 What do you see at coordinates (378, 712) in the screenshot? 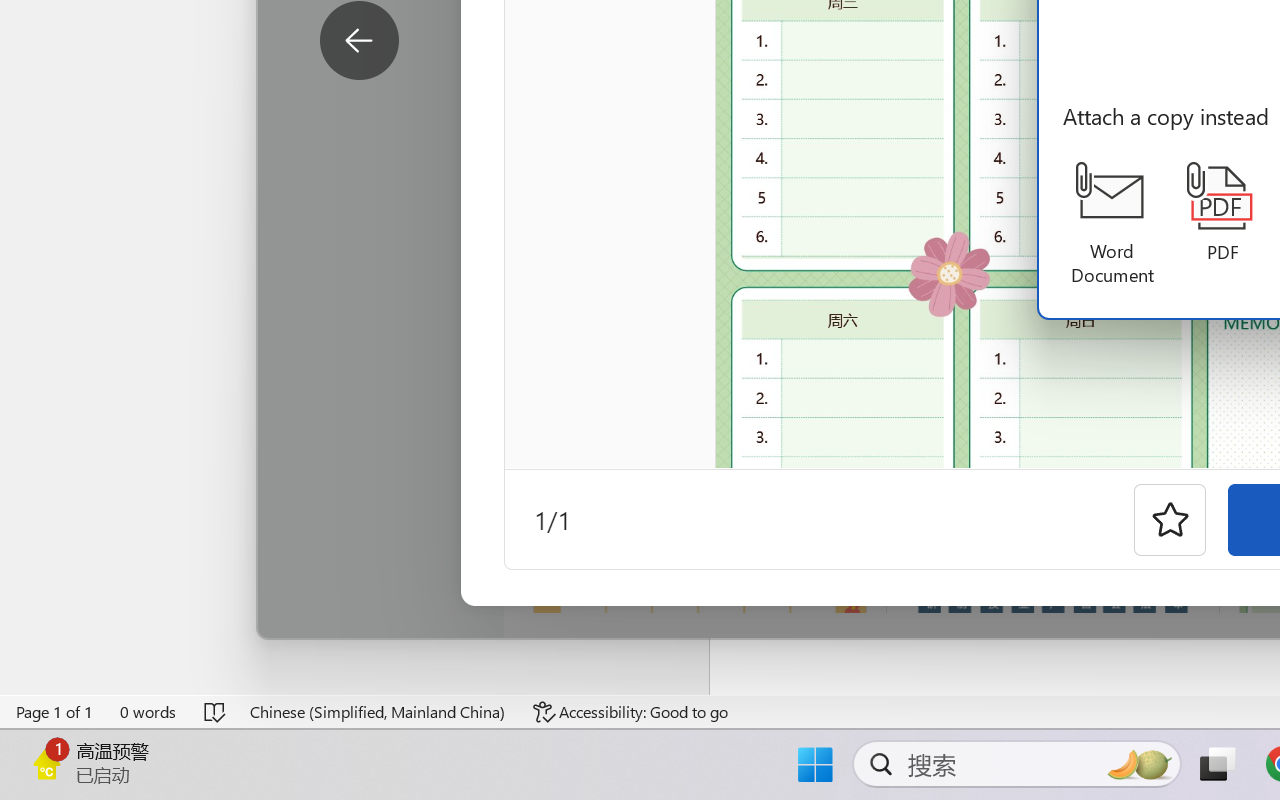
I see `Language Chinese (Simplified, Mainland China)` at bounding box center [378, 712].